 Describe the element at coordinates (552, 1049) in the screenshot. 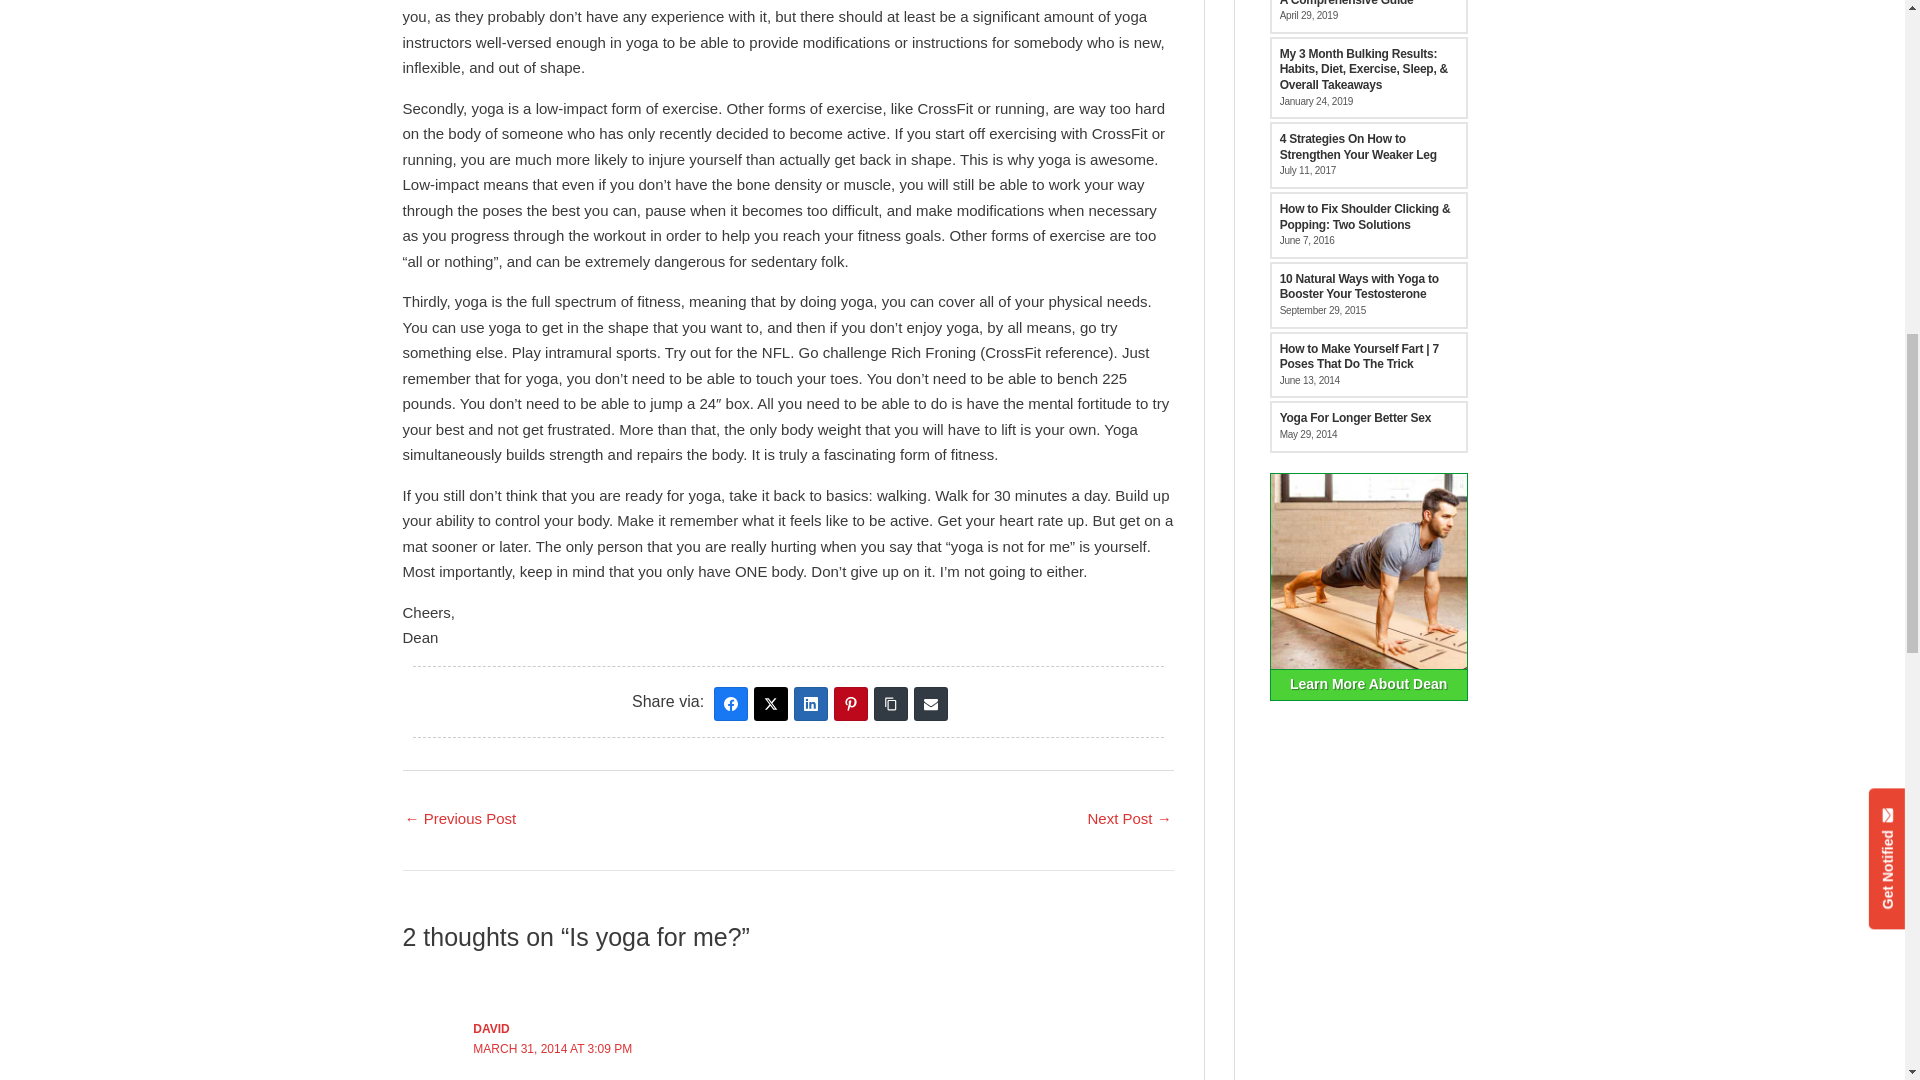

I see `MARCH 31, 2014 AT 3:09 PM` at that location.